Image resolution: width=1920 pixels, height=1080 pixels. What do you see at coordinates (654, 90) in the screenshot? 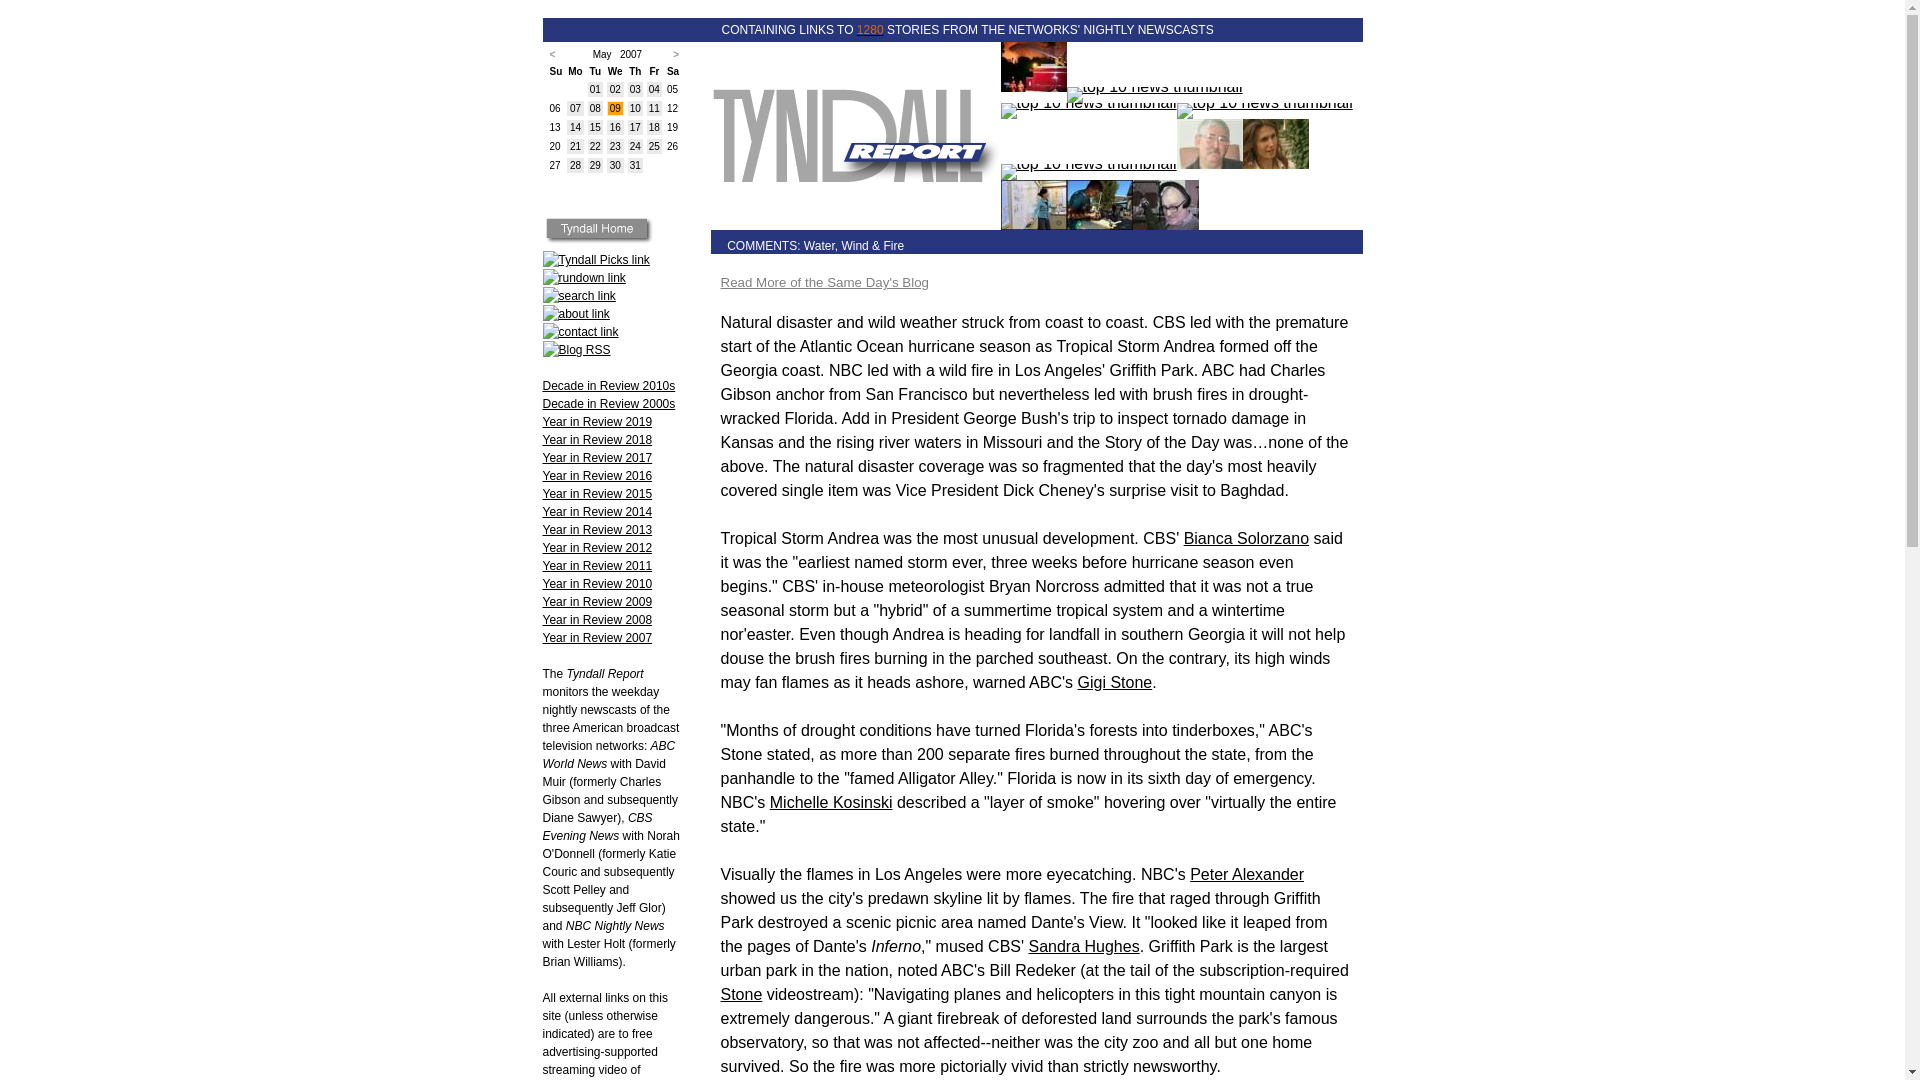
I see `04` at bounding box center [654, 90].